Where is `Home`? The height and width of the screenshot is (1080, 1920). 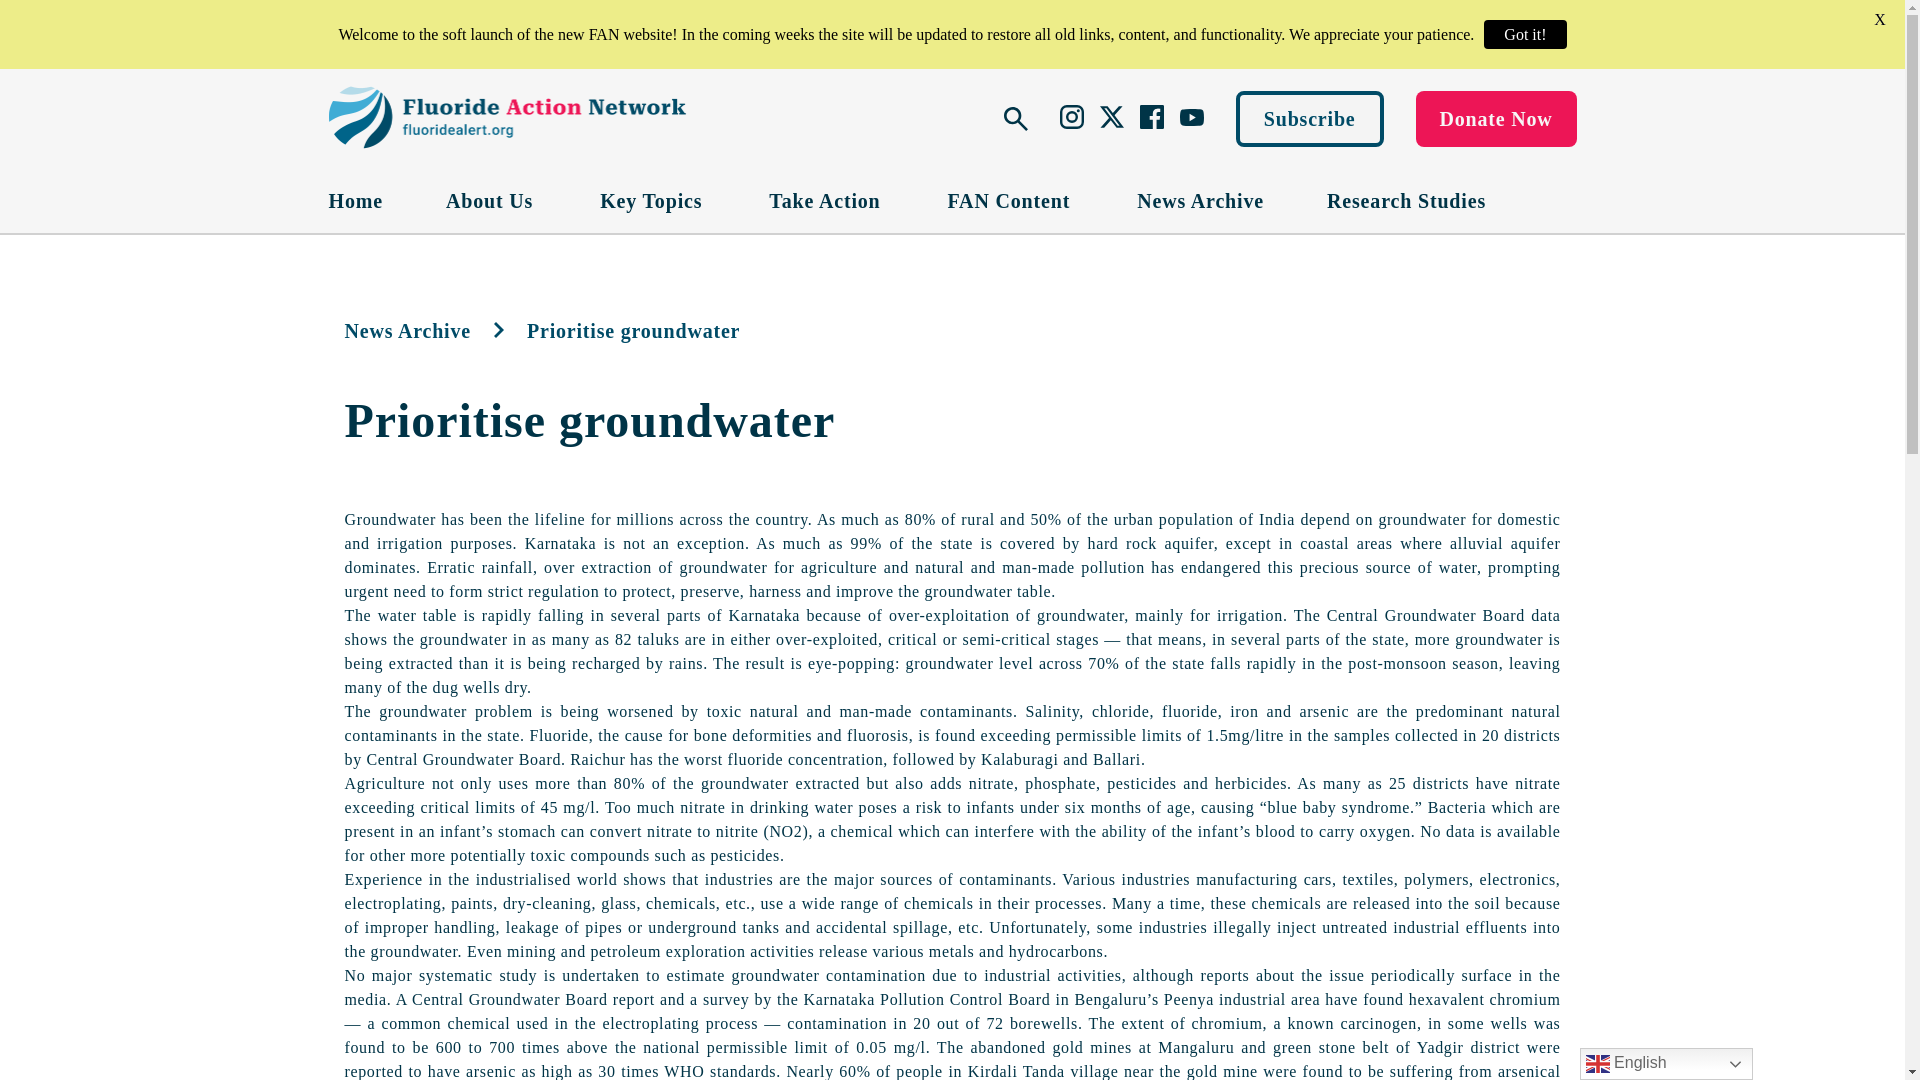
Home is located at coordinates (355, 200).